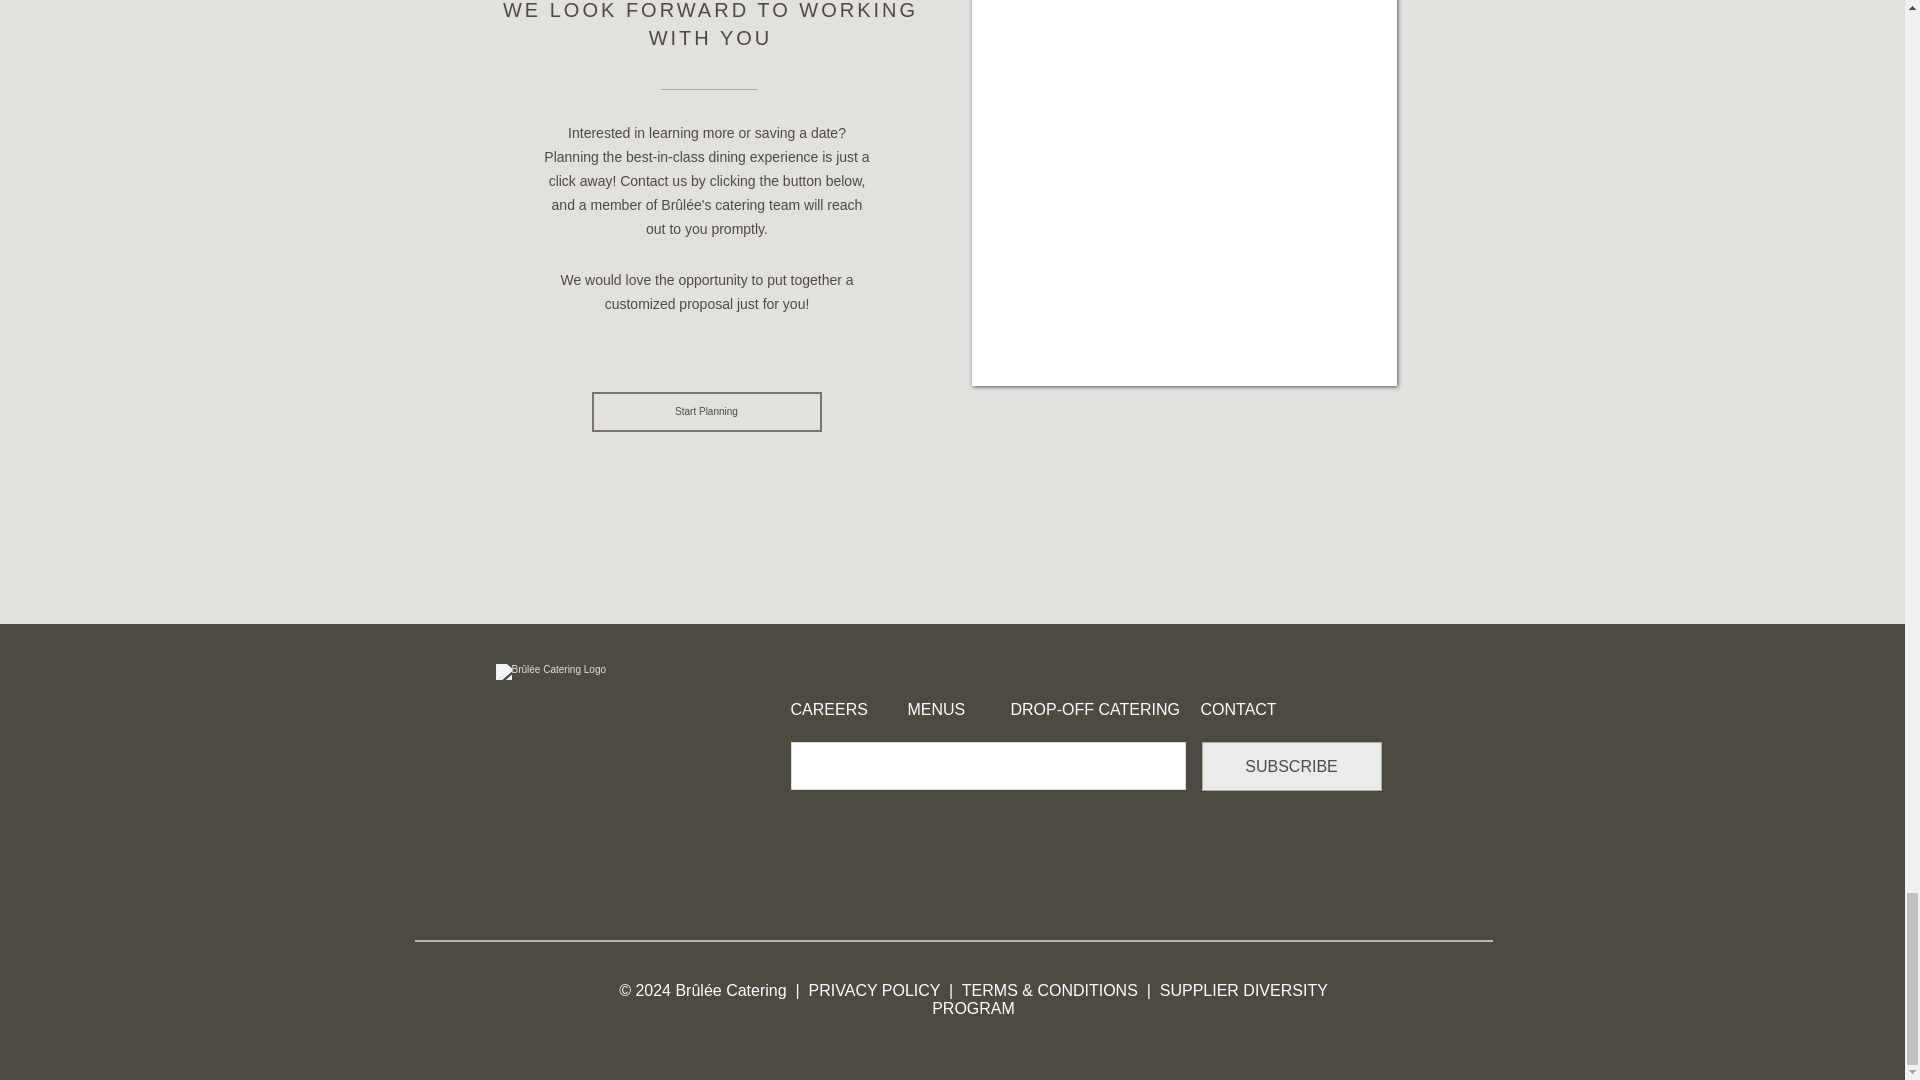  I want to click on SUPPLIER DIVERSITY PROGRAM, so click(1130, 999).